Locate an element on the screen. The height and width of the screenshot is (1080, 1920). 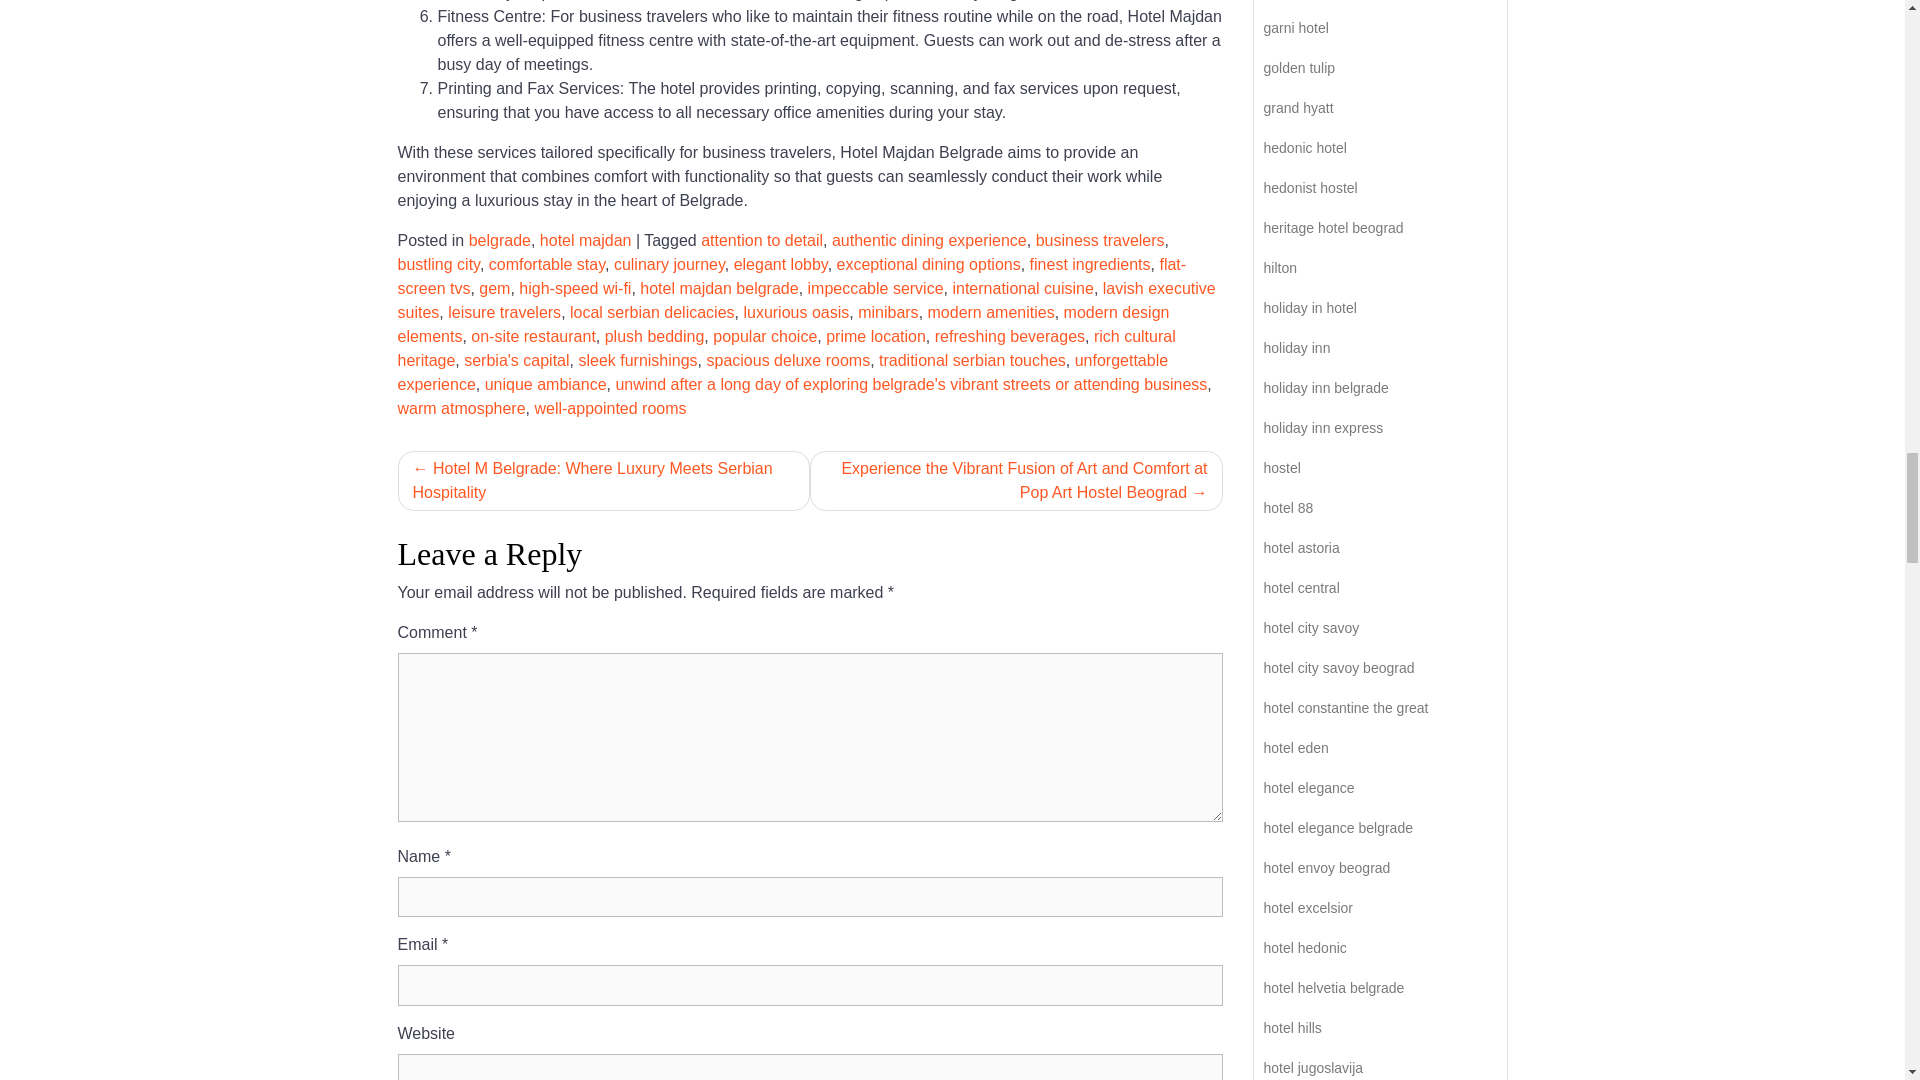
international cuisine is located at coordinates (1022, 288).